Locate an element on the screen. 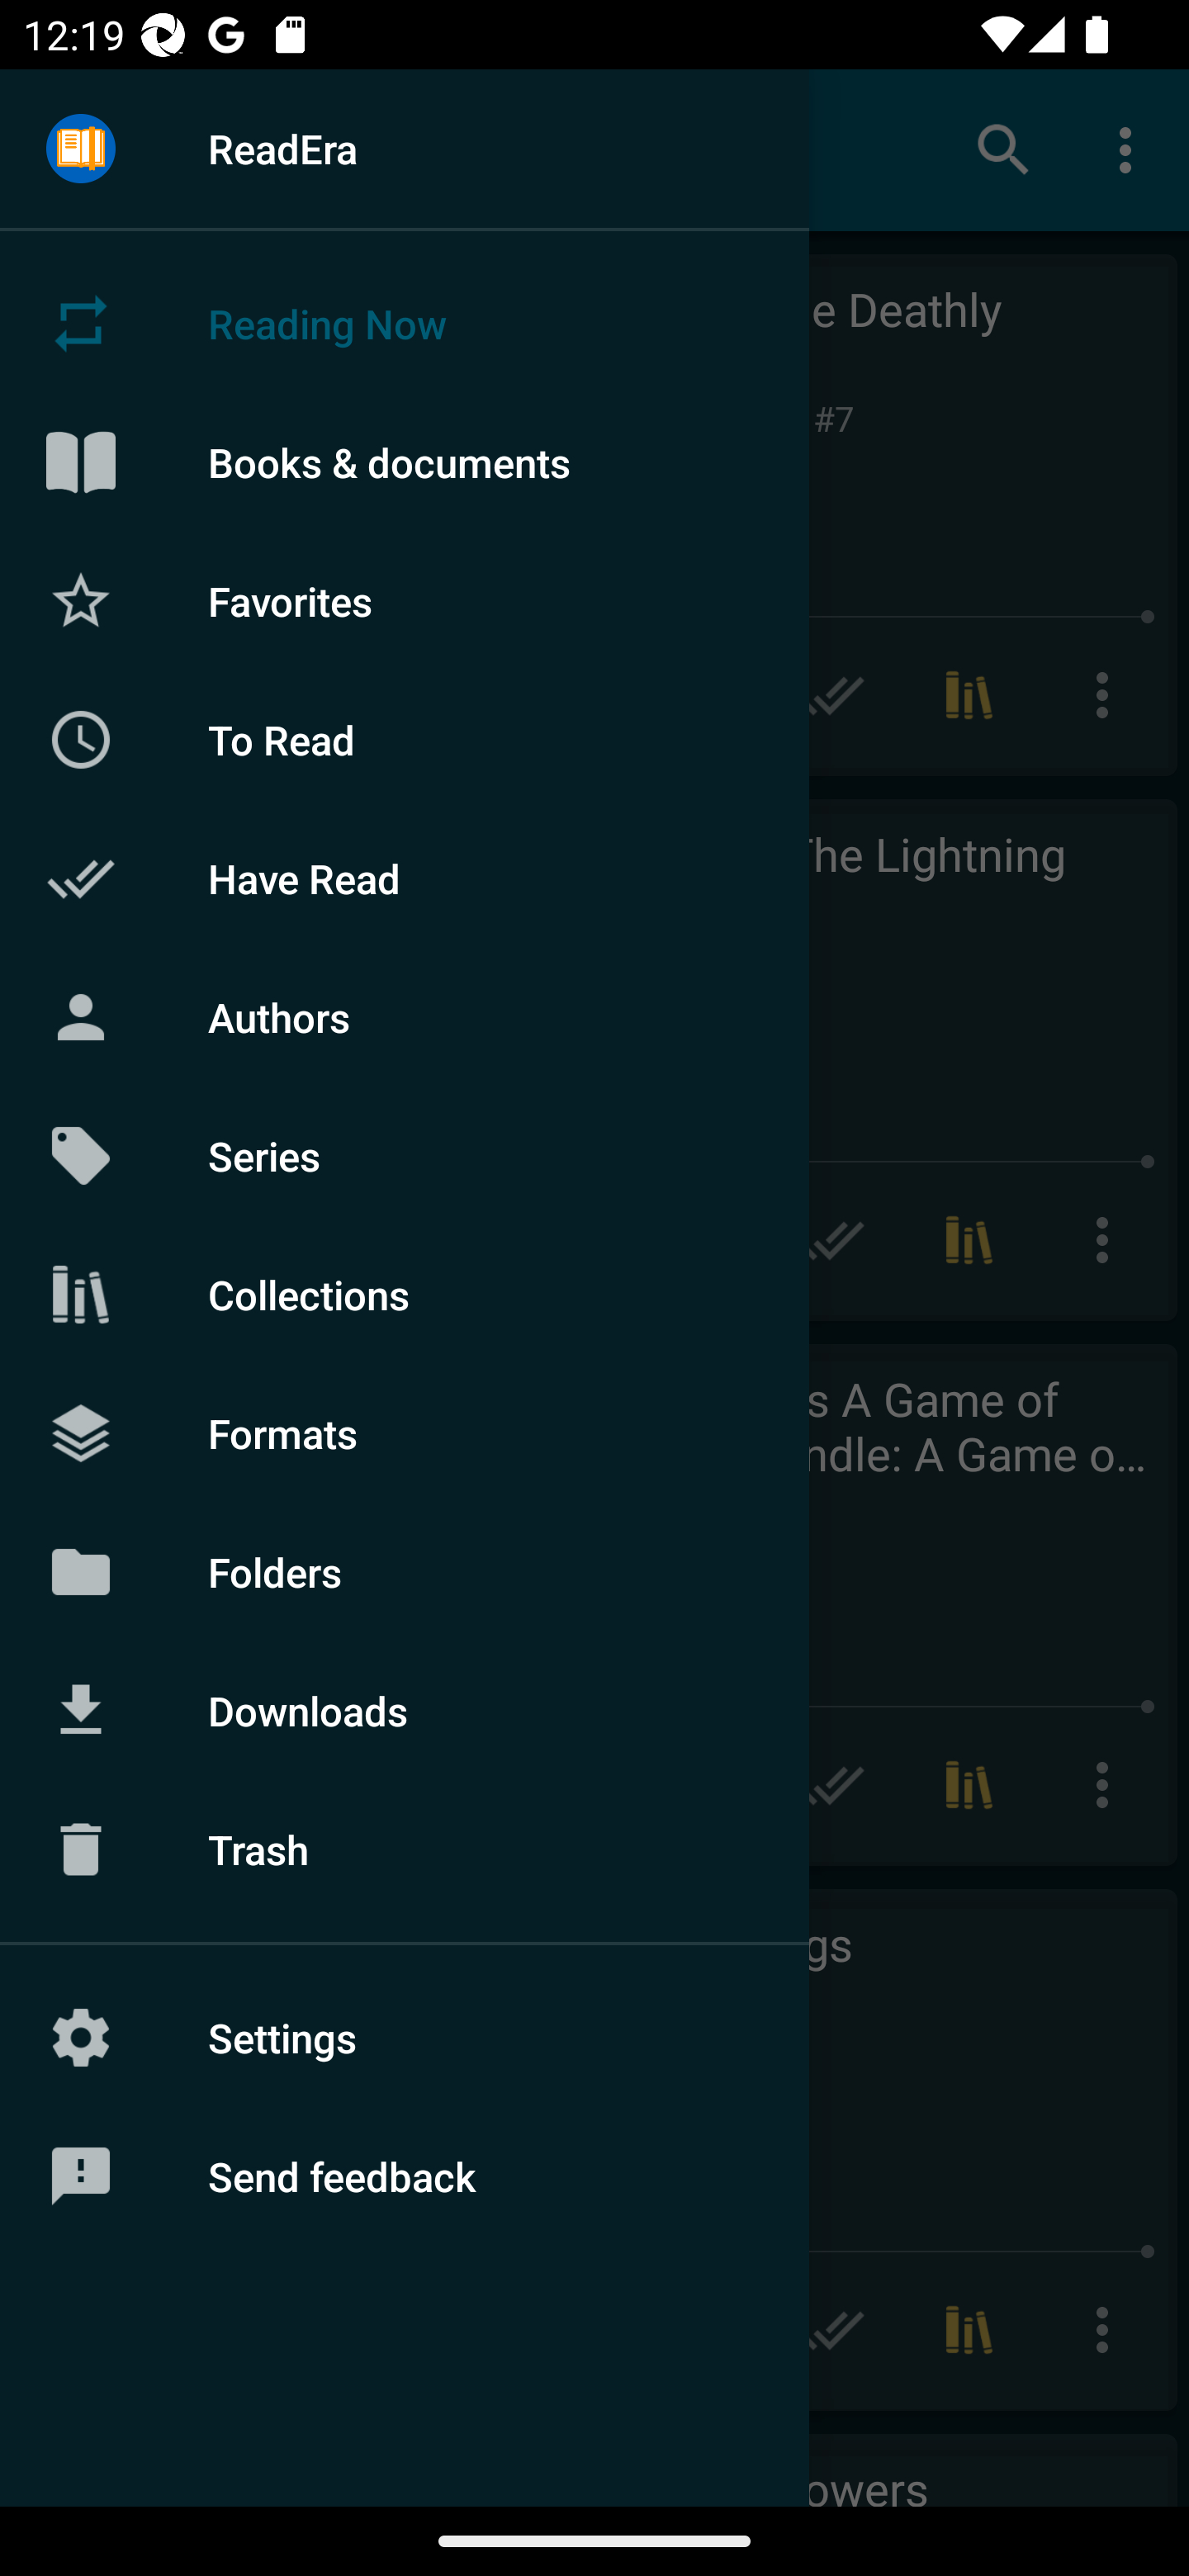 This screenshot has height=2576, width=1189. Series is located at coordinates (405, 1156).